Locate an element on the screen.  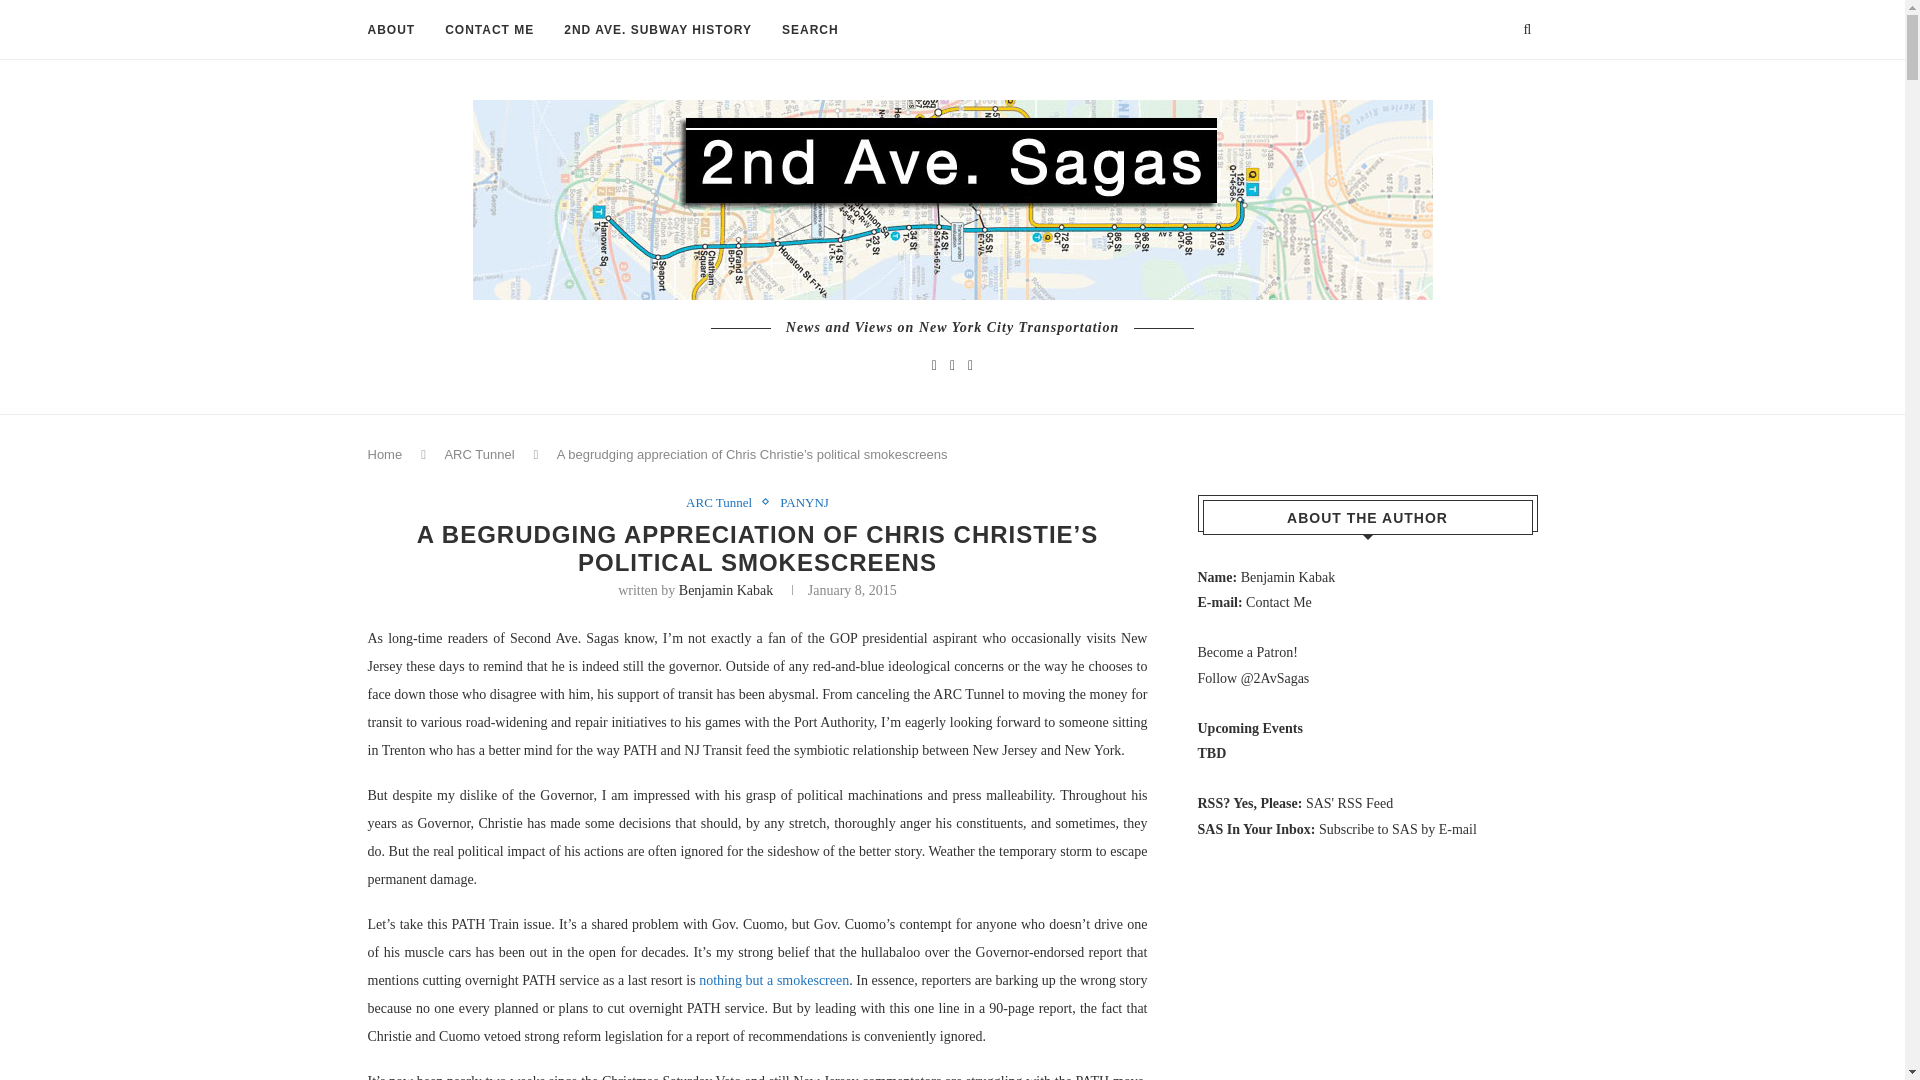
Benjamin Kabak is located at coordinates (726, 590).